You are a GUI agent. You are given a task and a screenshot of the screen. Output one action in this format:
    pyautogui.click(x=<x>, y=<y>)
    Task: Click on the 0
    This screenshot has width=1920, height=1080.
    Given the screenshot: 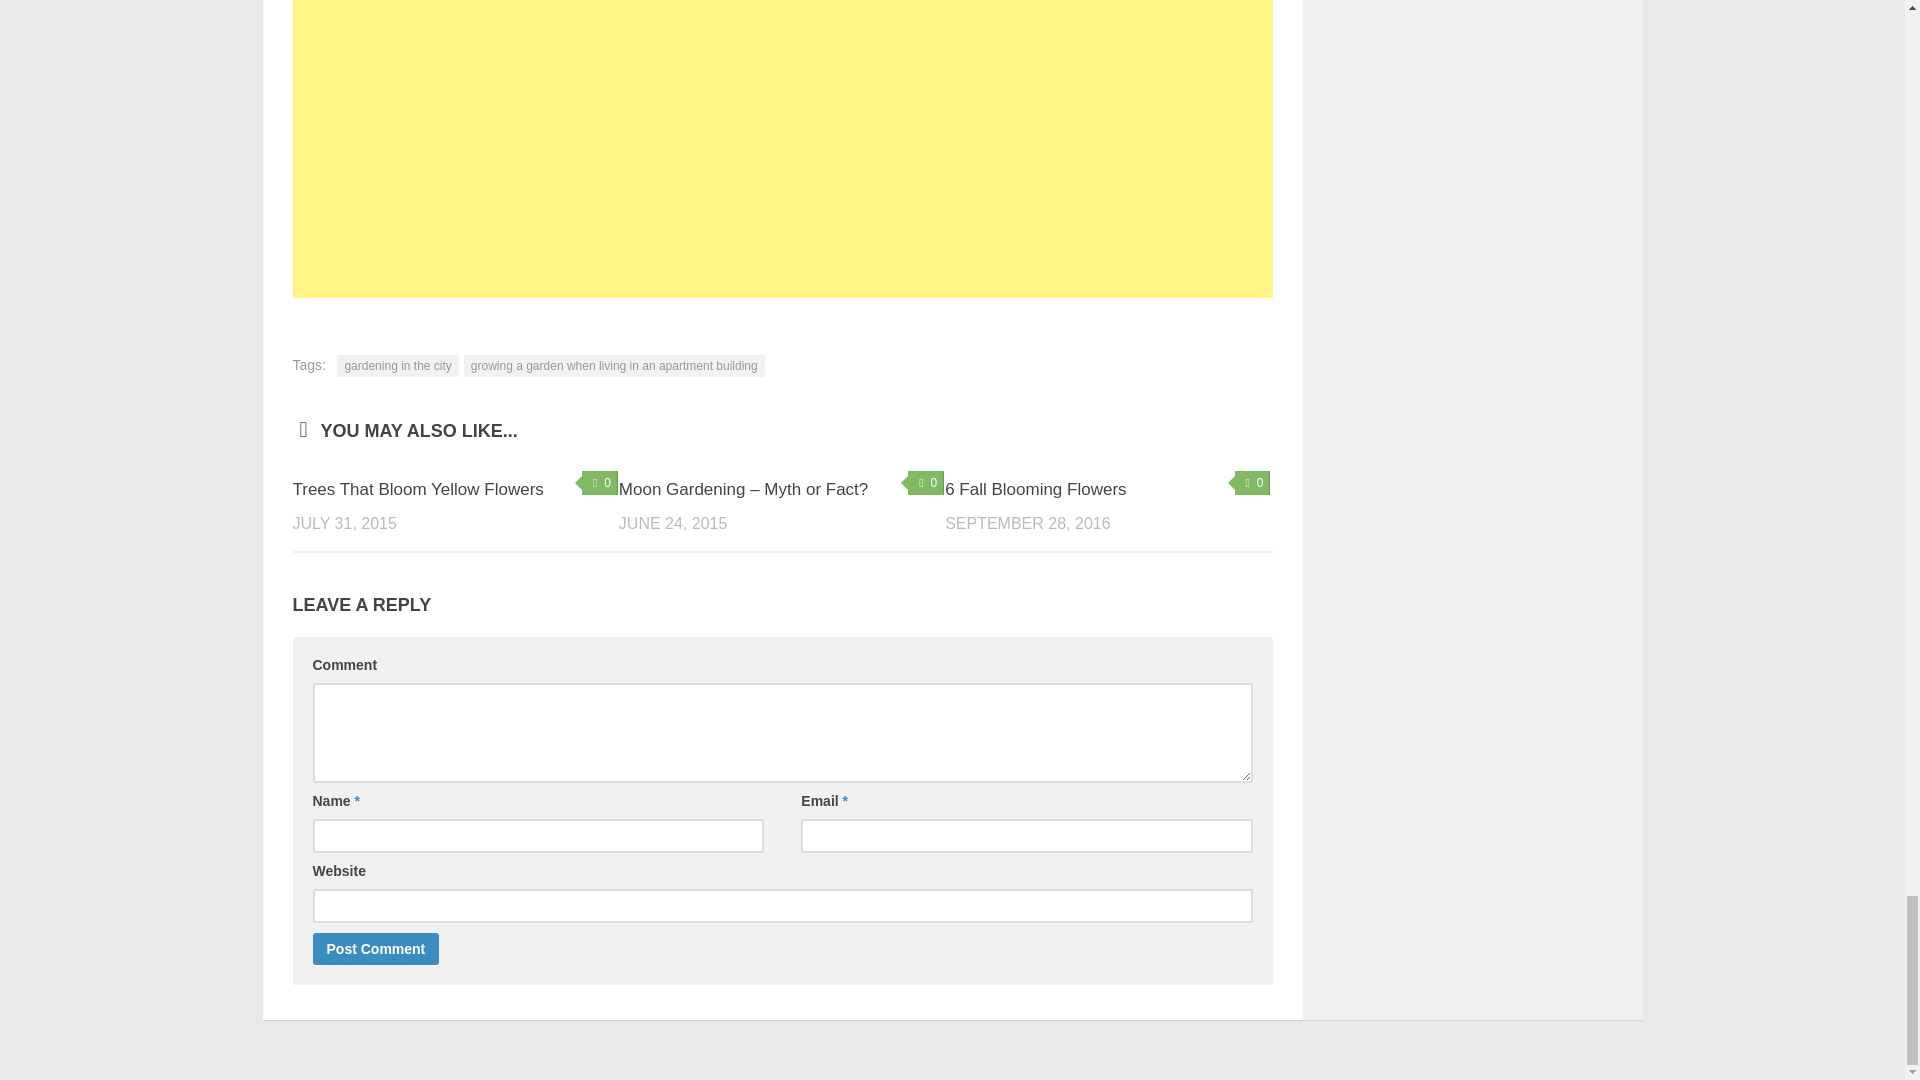 What is the action you would take?
    pyautogui.click(x=926, y=482)
    